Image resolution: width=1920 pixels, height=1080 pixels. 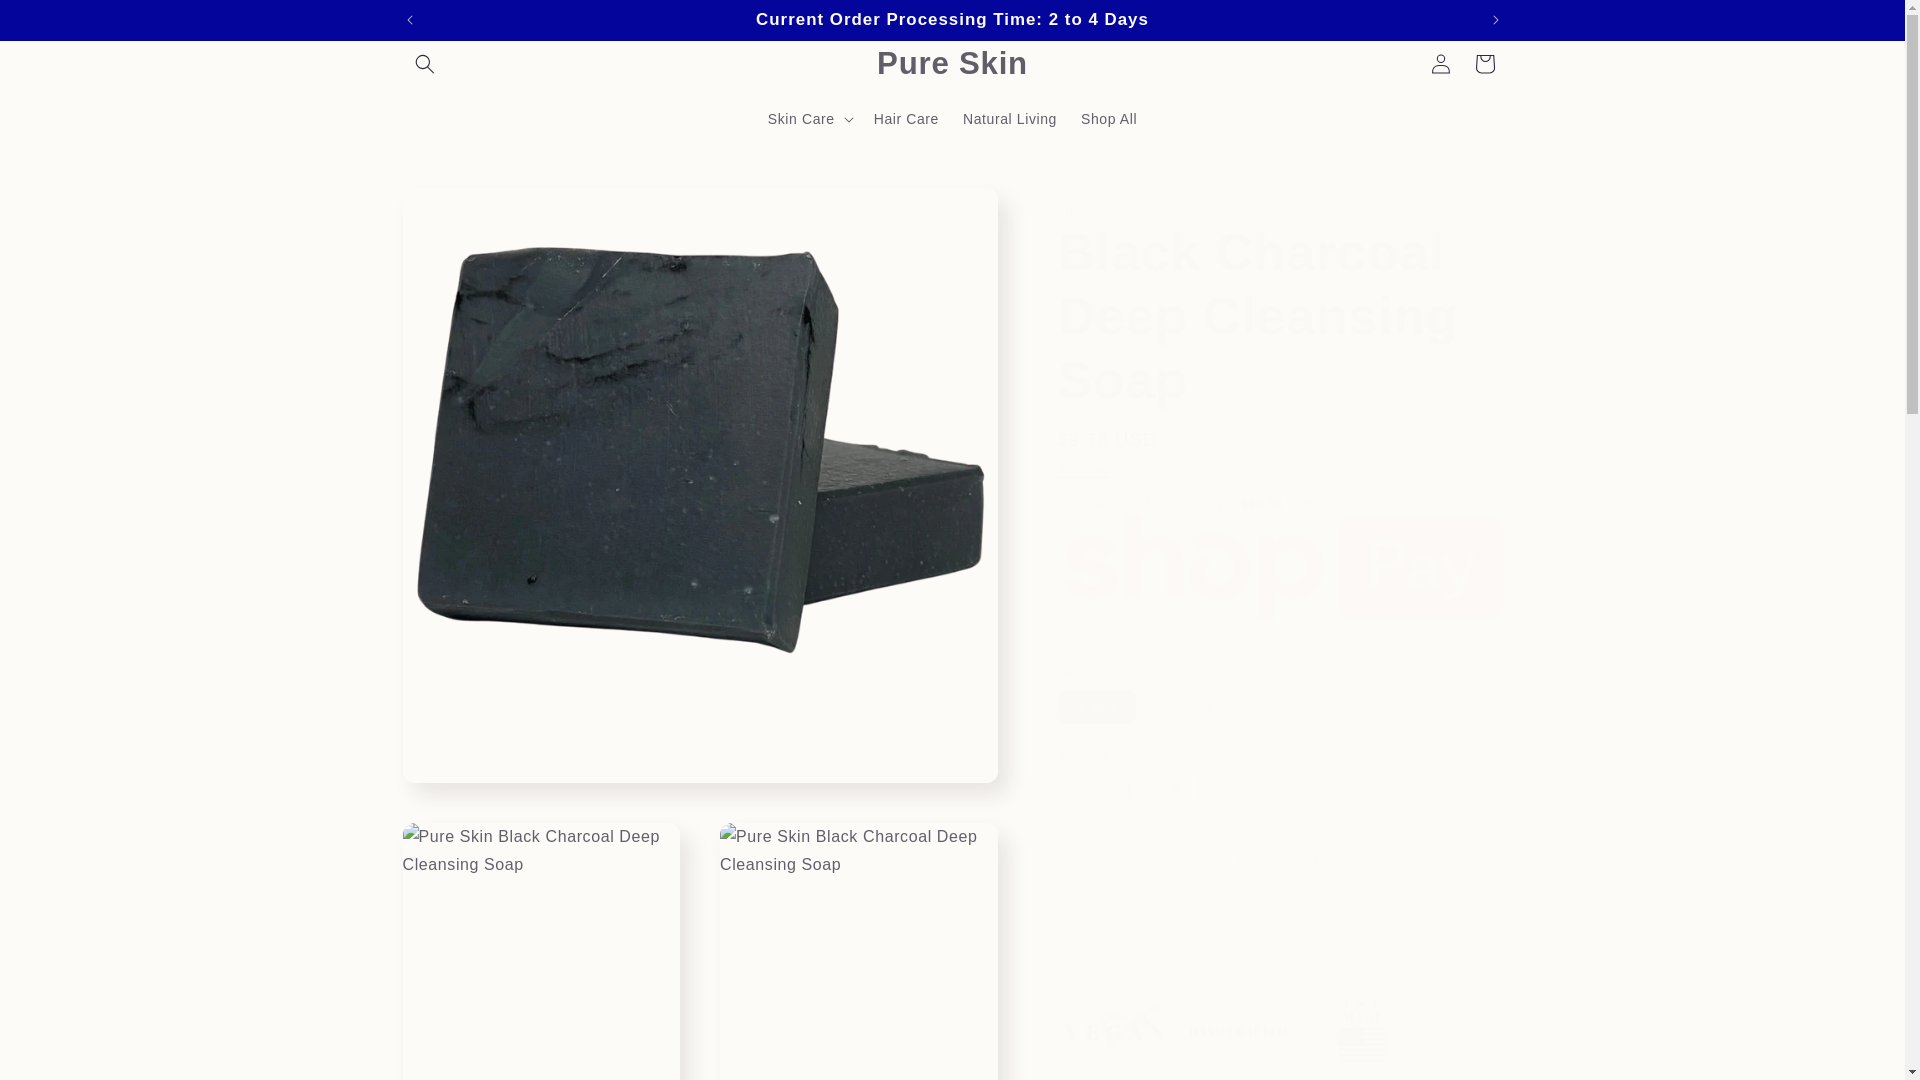 I want to click on Pure Skin, so click(x=952, y=64).